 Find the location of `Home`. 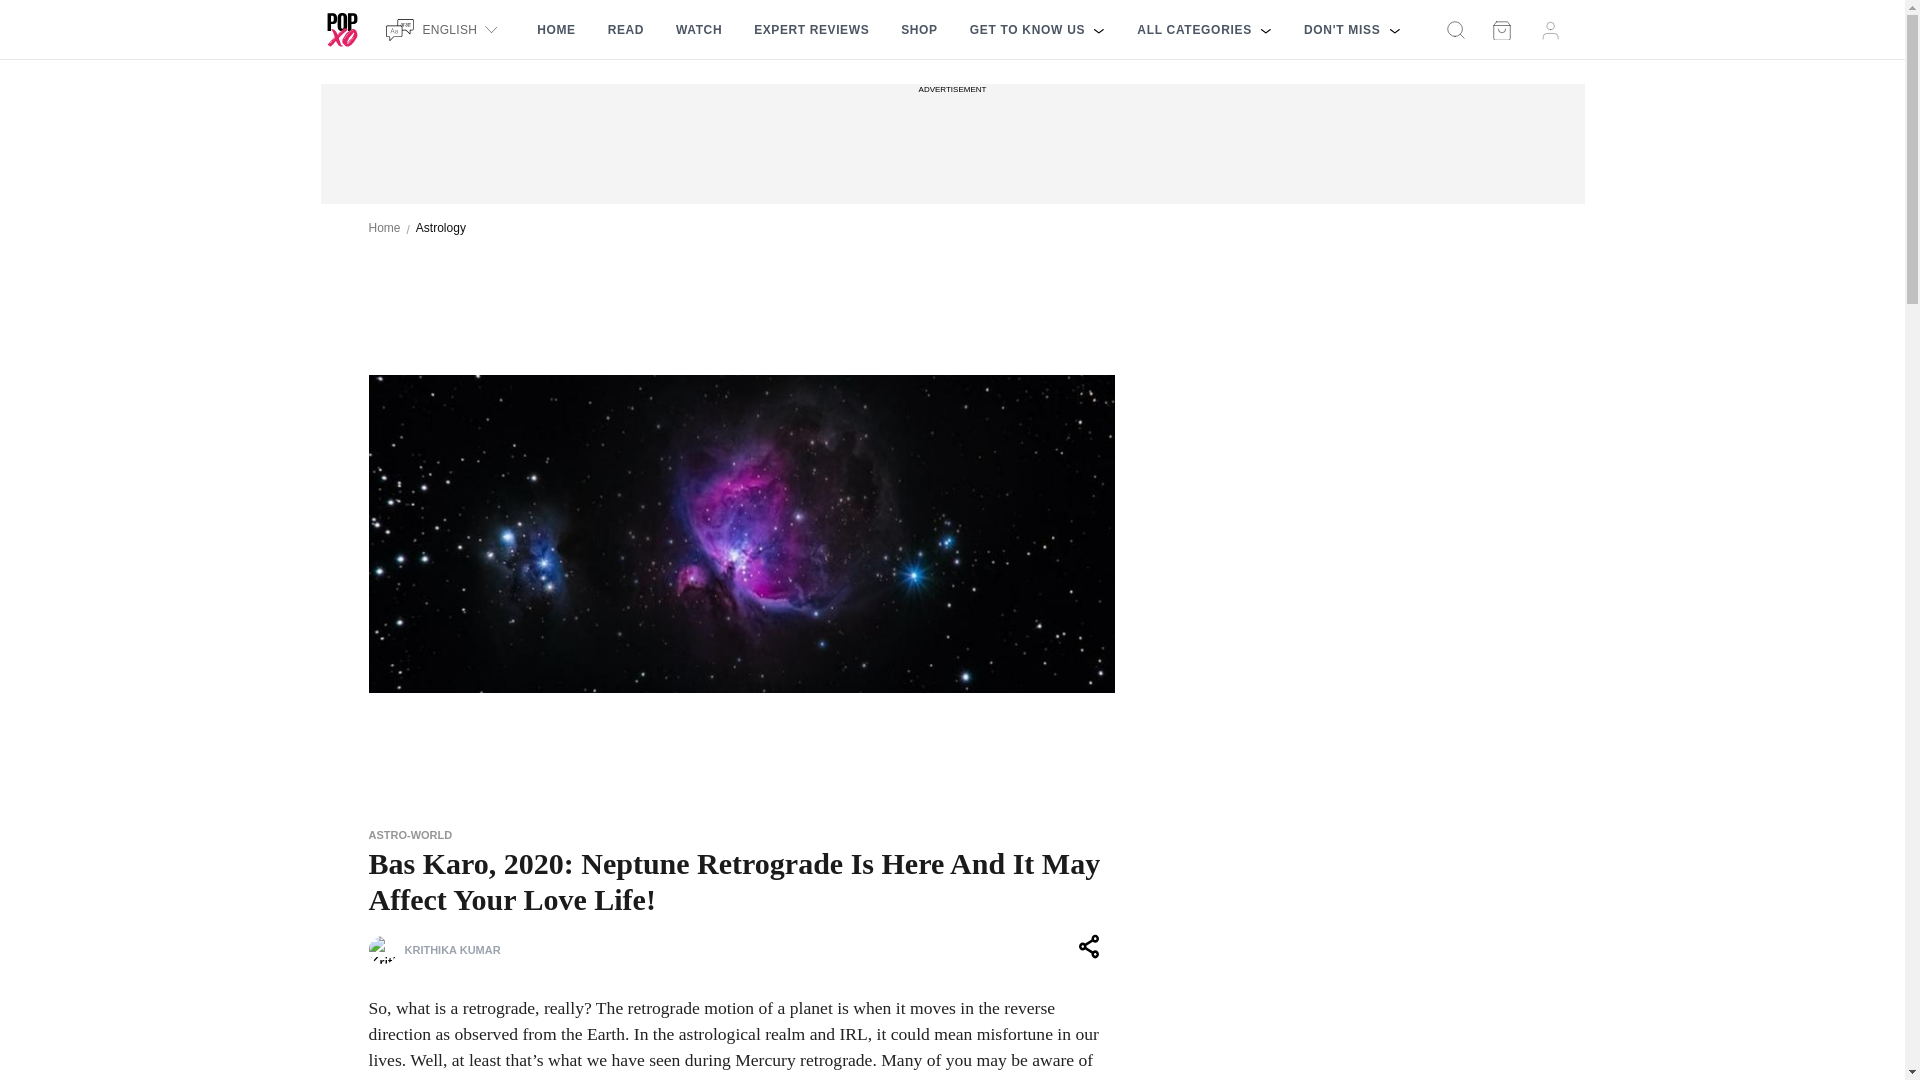

Home is located at coordinates (384, 228).